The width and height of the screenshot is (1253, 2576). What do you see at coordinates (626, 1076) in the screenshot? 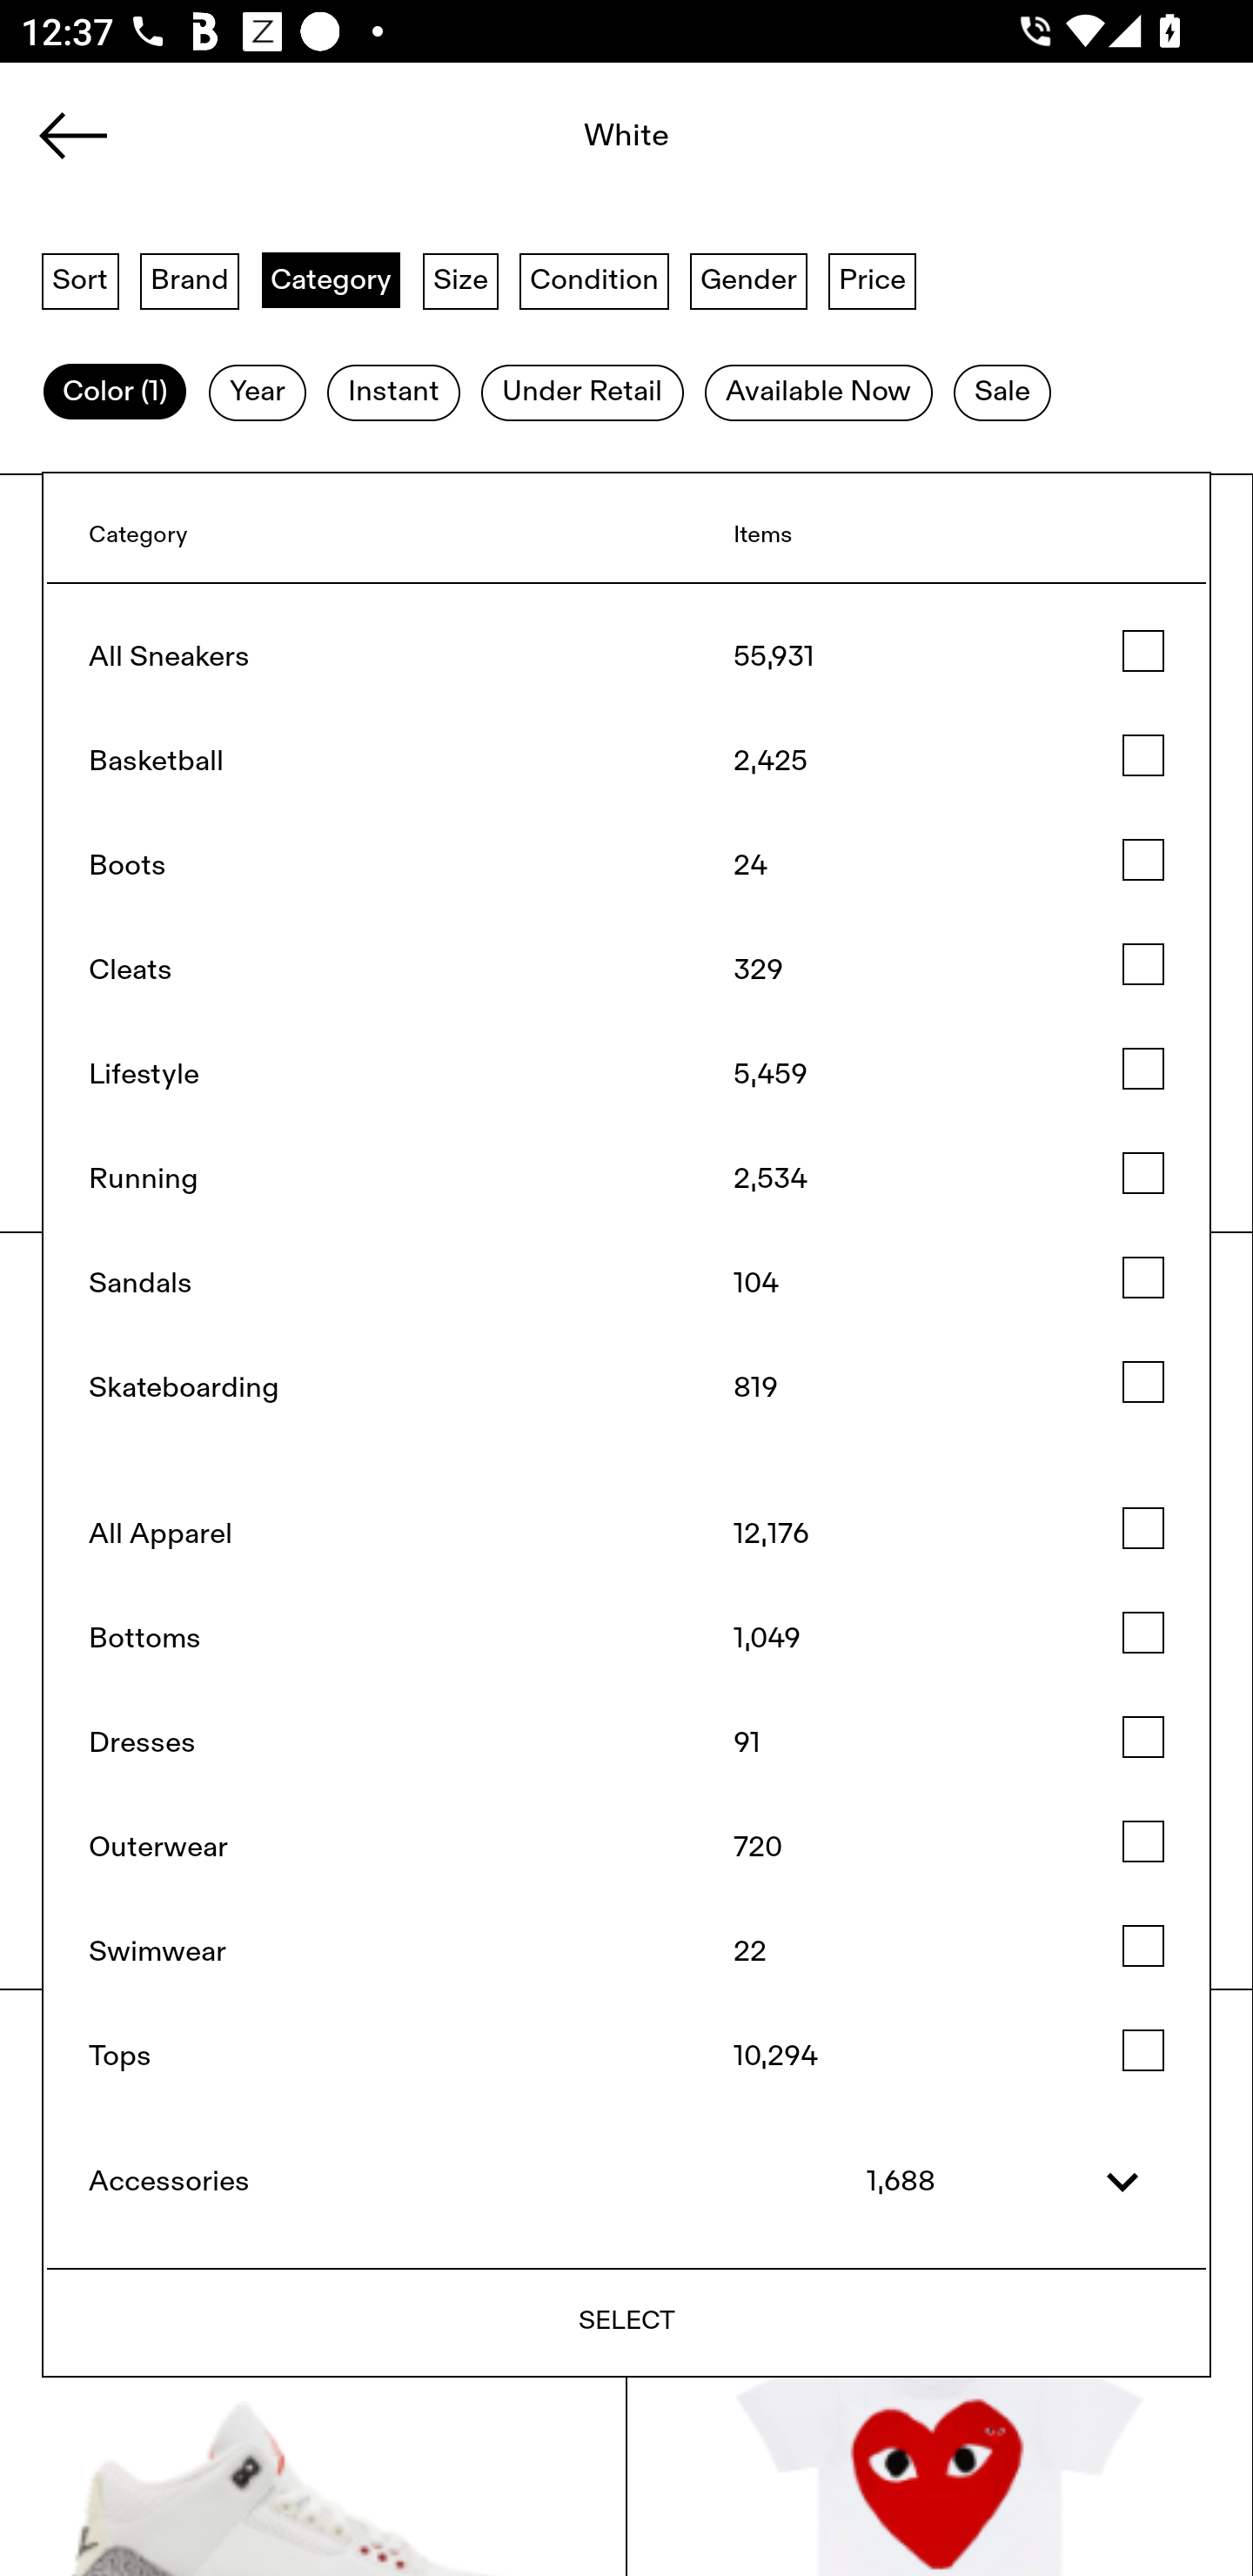
I see `Lifestyle 5,459` at bounding box center [626, 1076].